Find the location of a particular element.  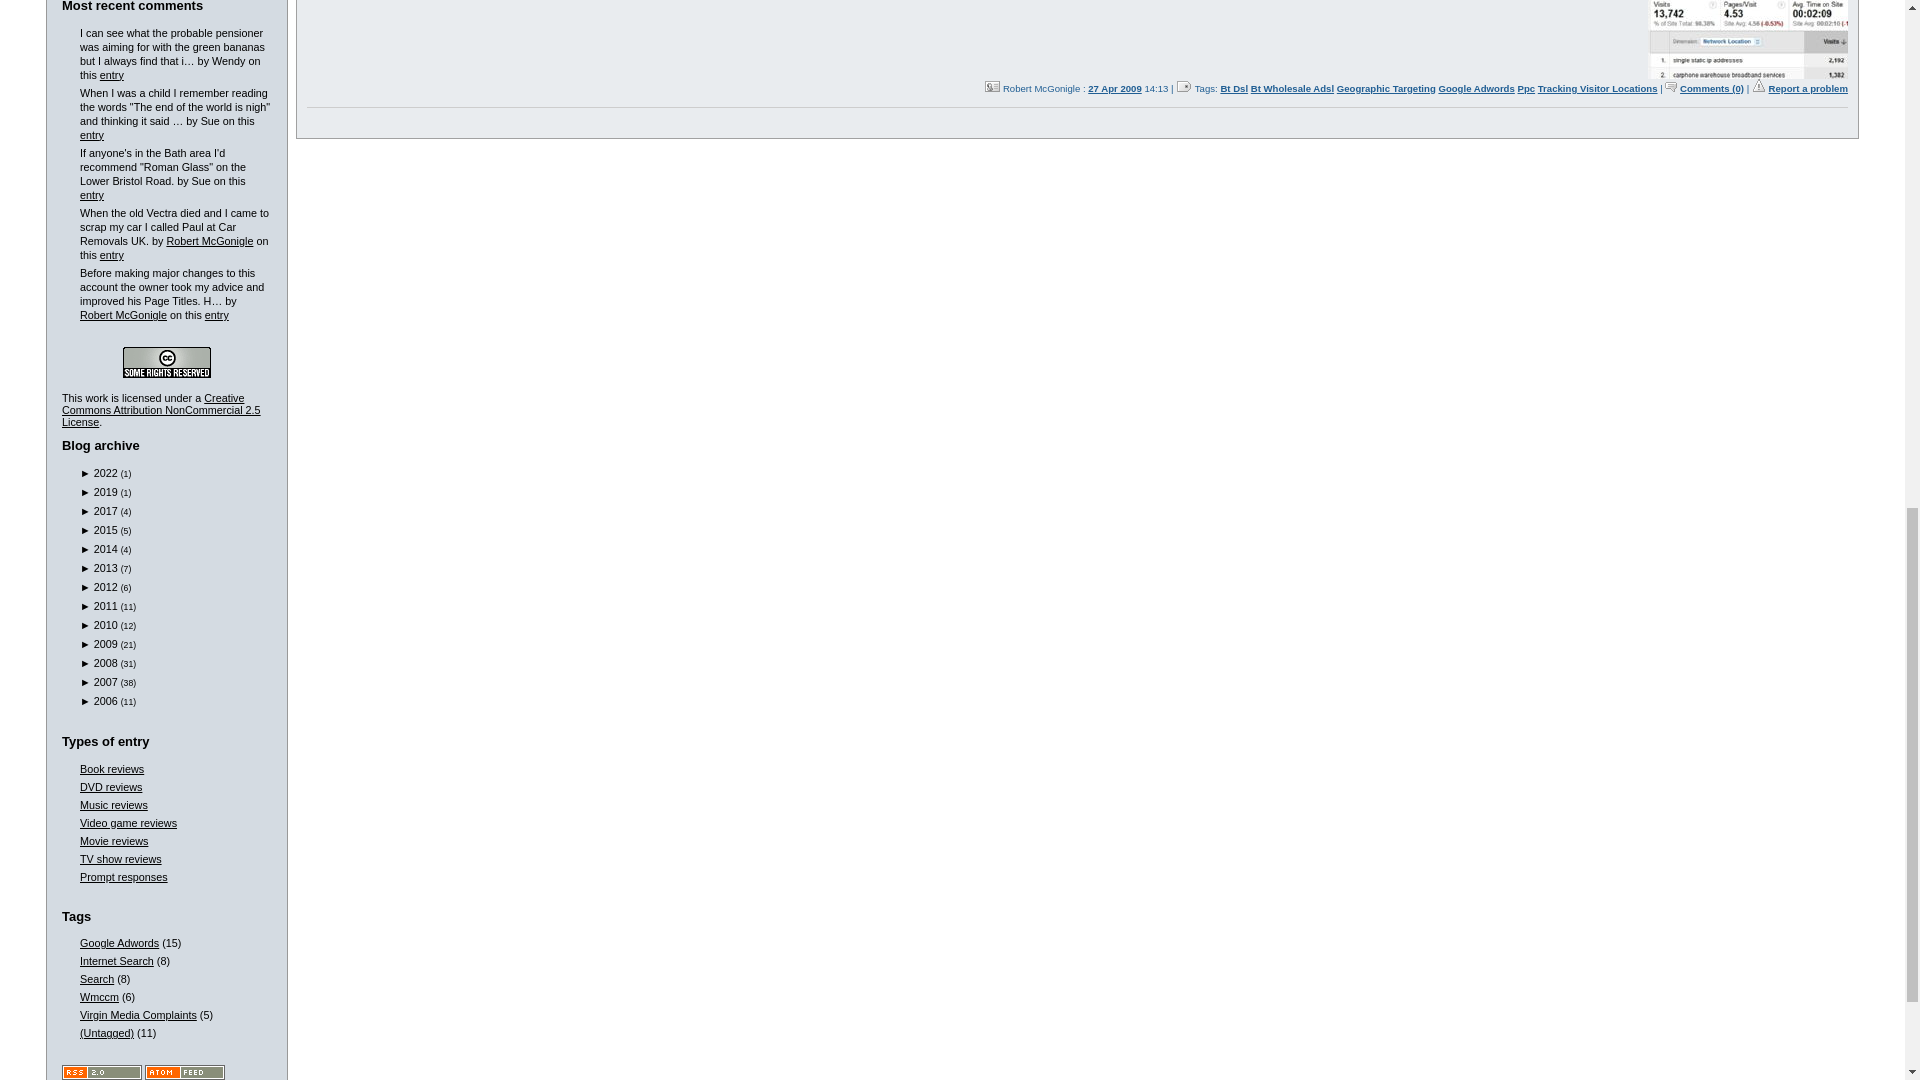

Geographic Targeting is located at coordinates (1386, 88).